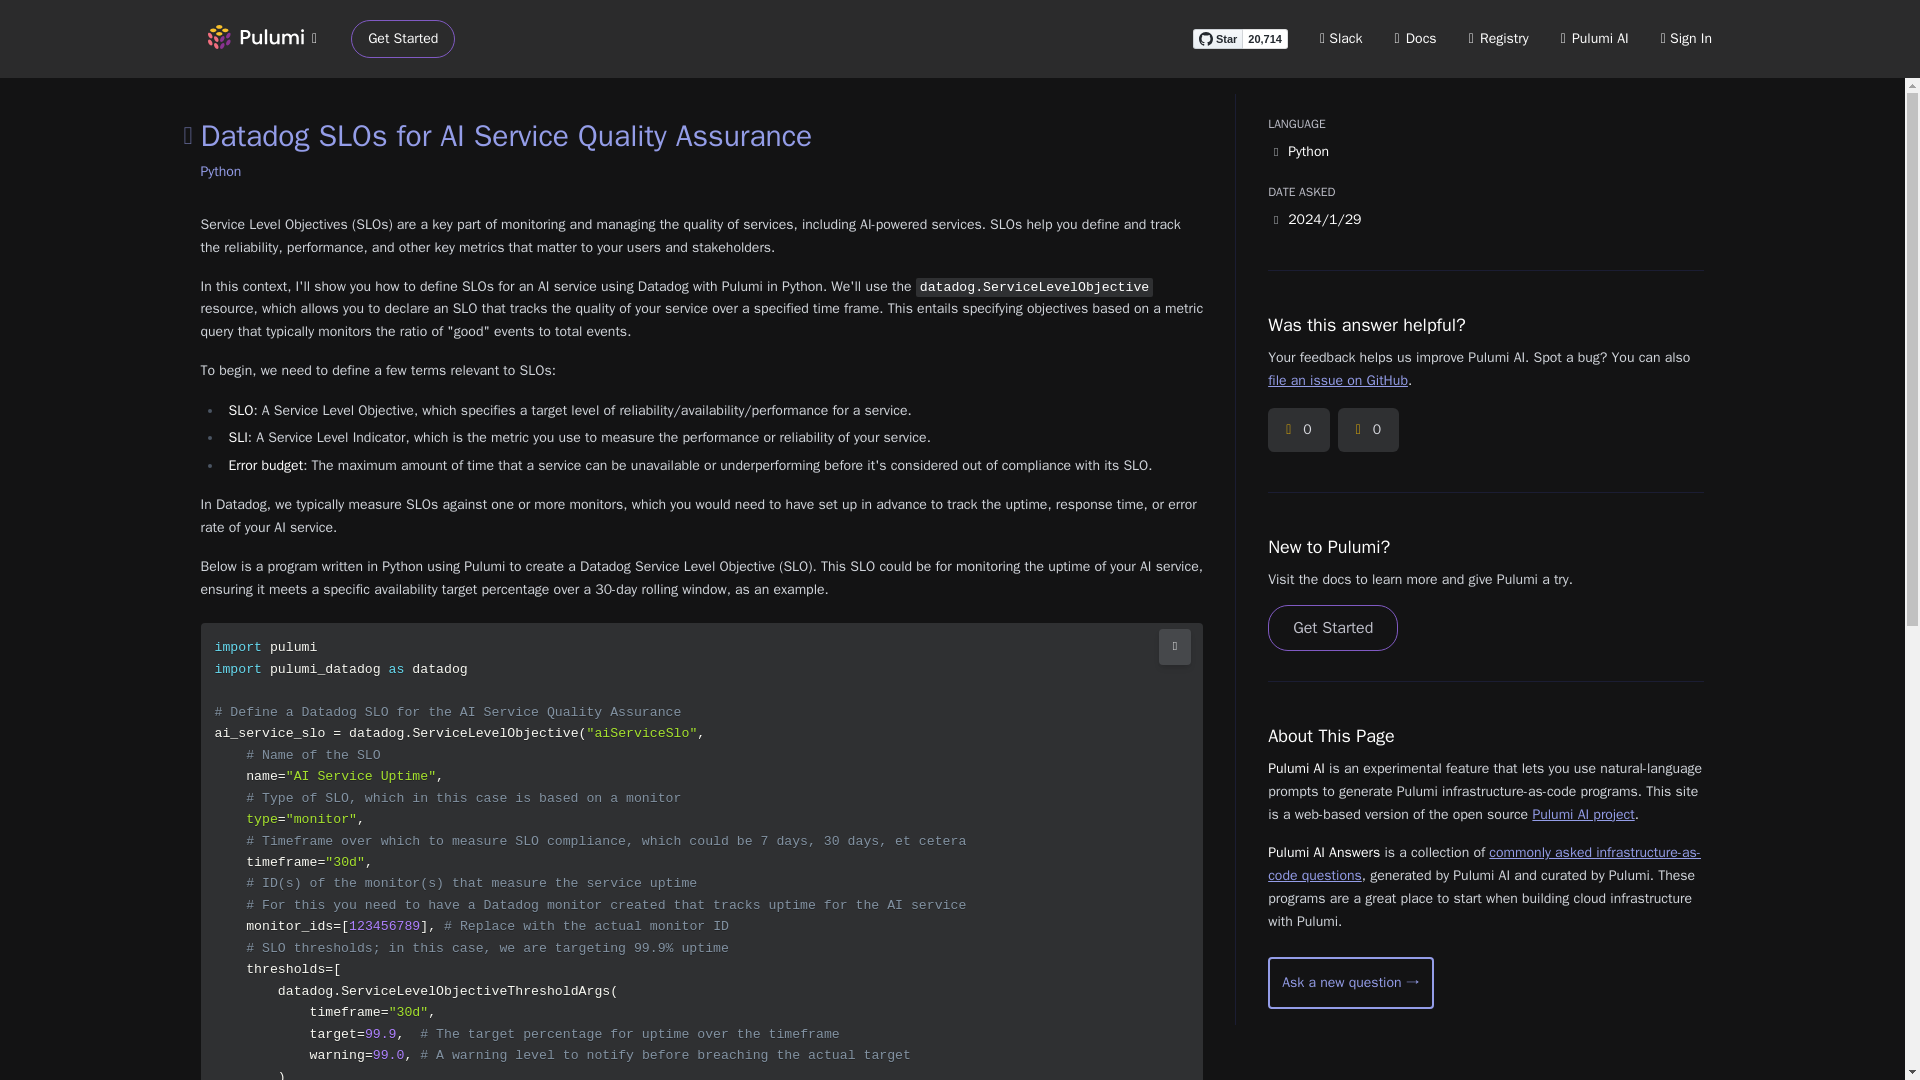 The width and height of the screenshot is (1920, 1080). Describe the element at coordinates (1594, 38) in the screenshot. I see `Pulumi AI` at that location.